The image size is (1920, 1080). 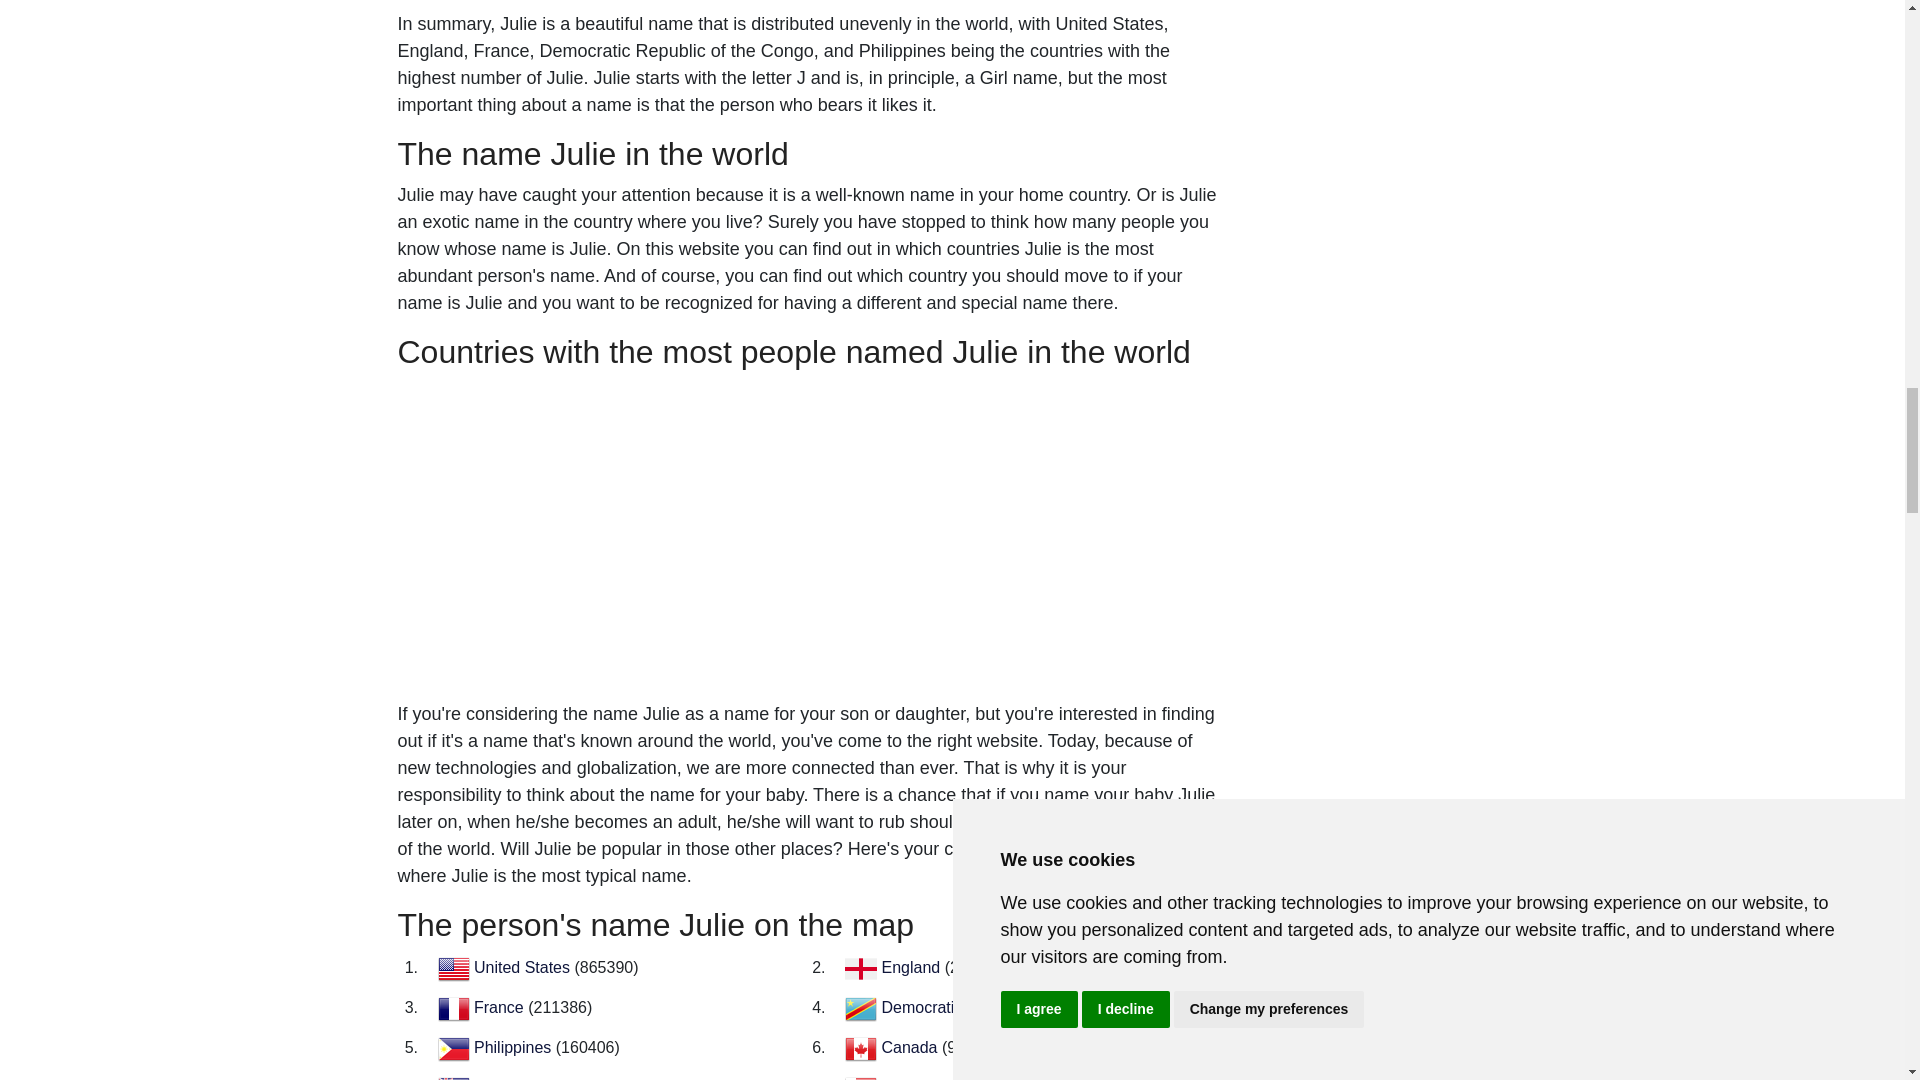 What do you see at coordinates (515, 1047) in the screenshot?
I see `Philippines` at bounding box center [515, 1047].